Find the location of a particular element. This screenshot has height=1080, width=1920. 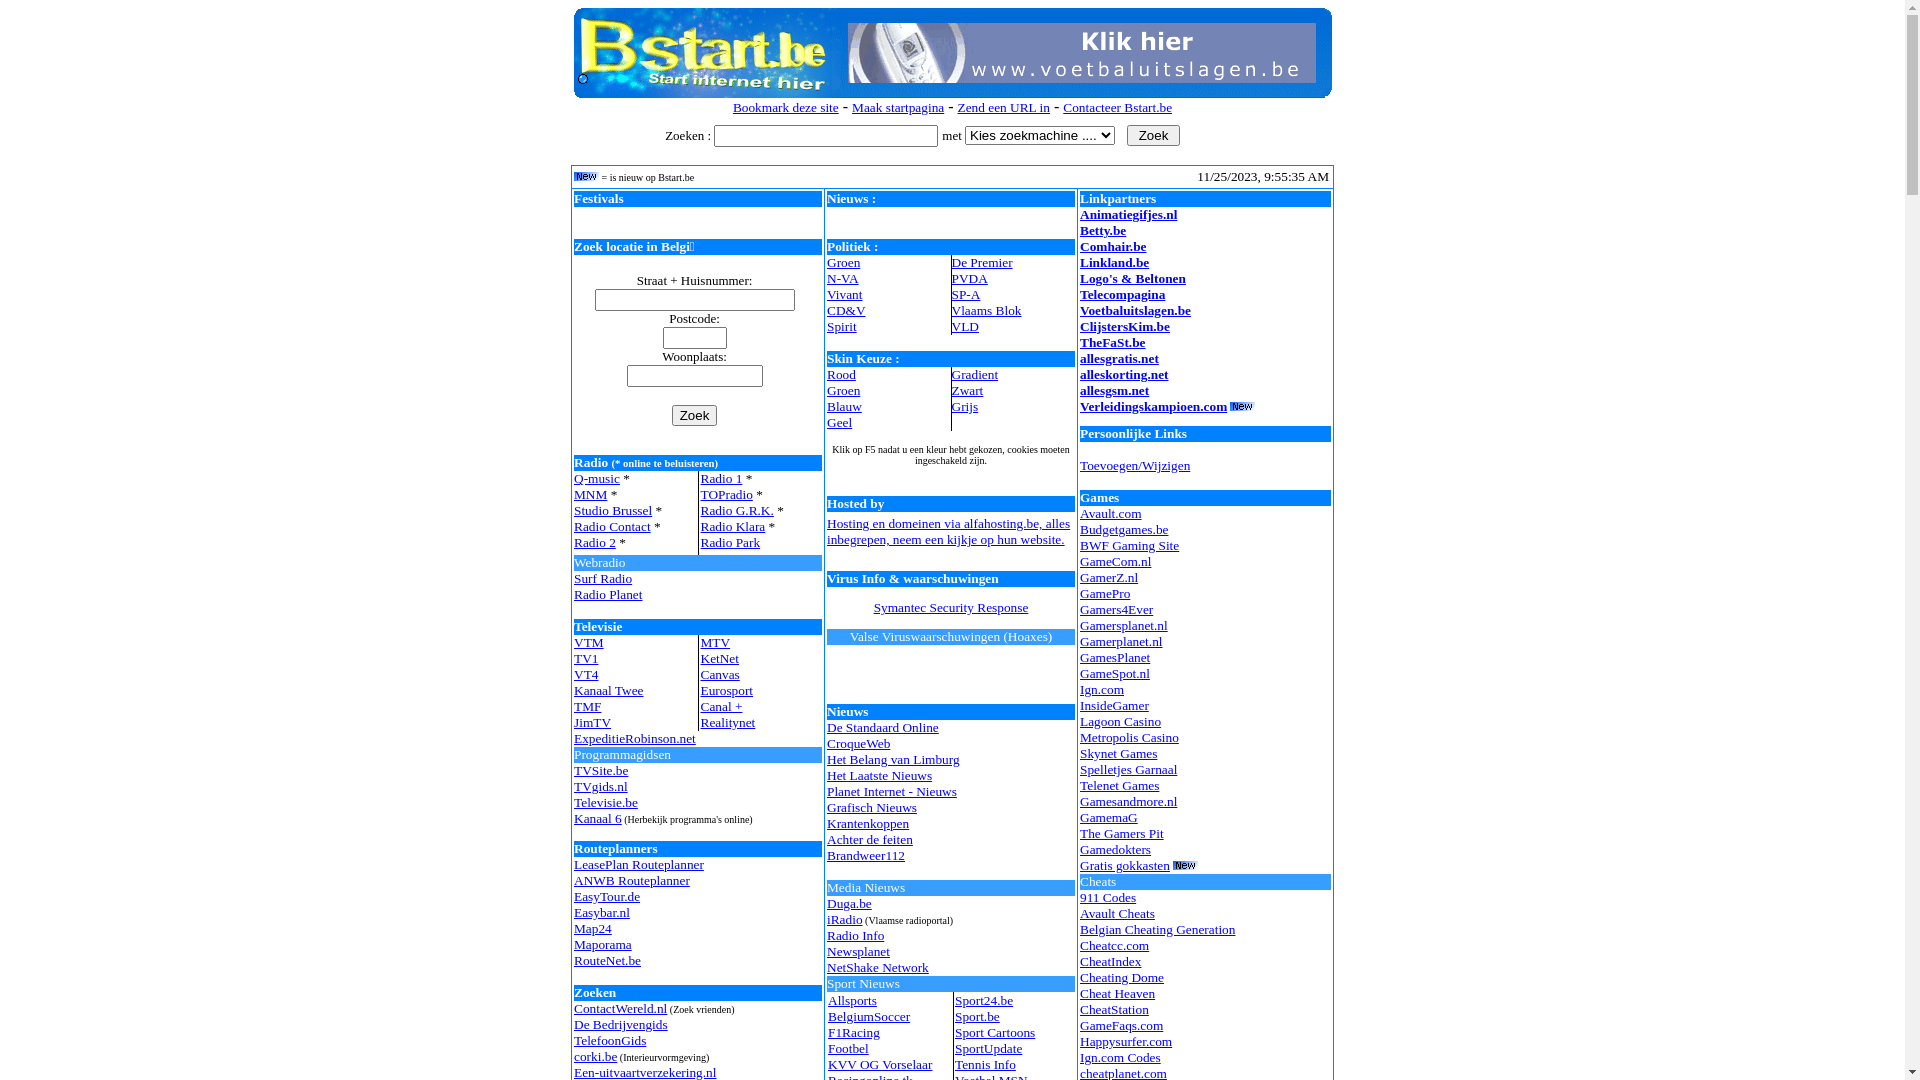

Q-music is located at coordinates (597, 478).